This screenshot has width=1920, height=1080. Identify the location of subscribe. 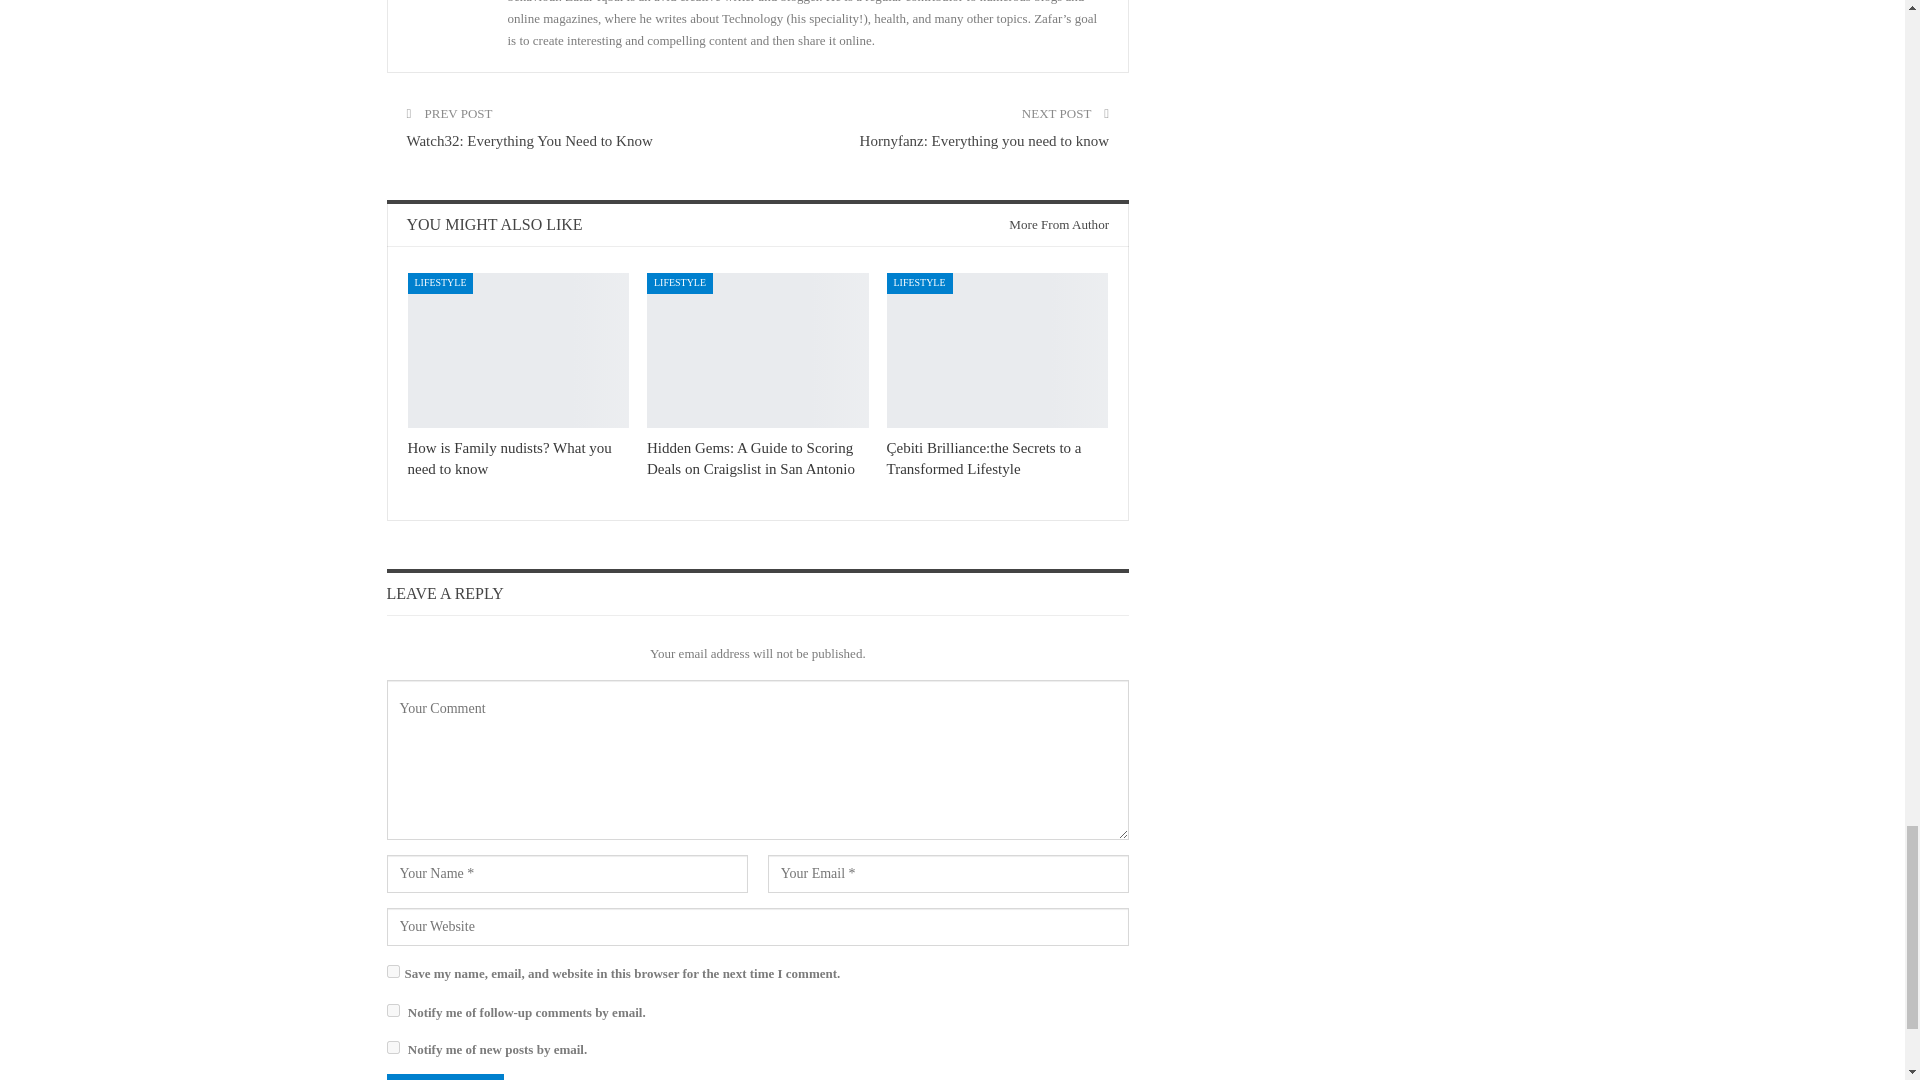
(392, 1010).